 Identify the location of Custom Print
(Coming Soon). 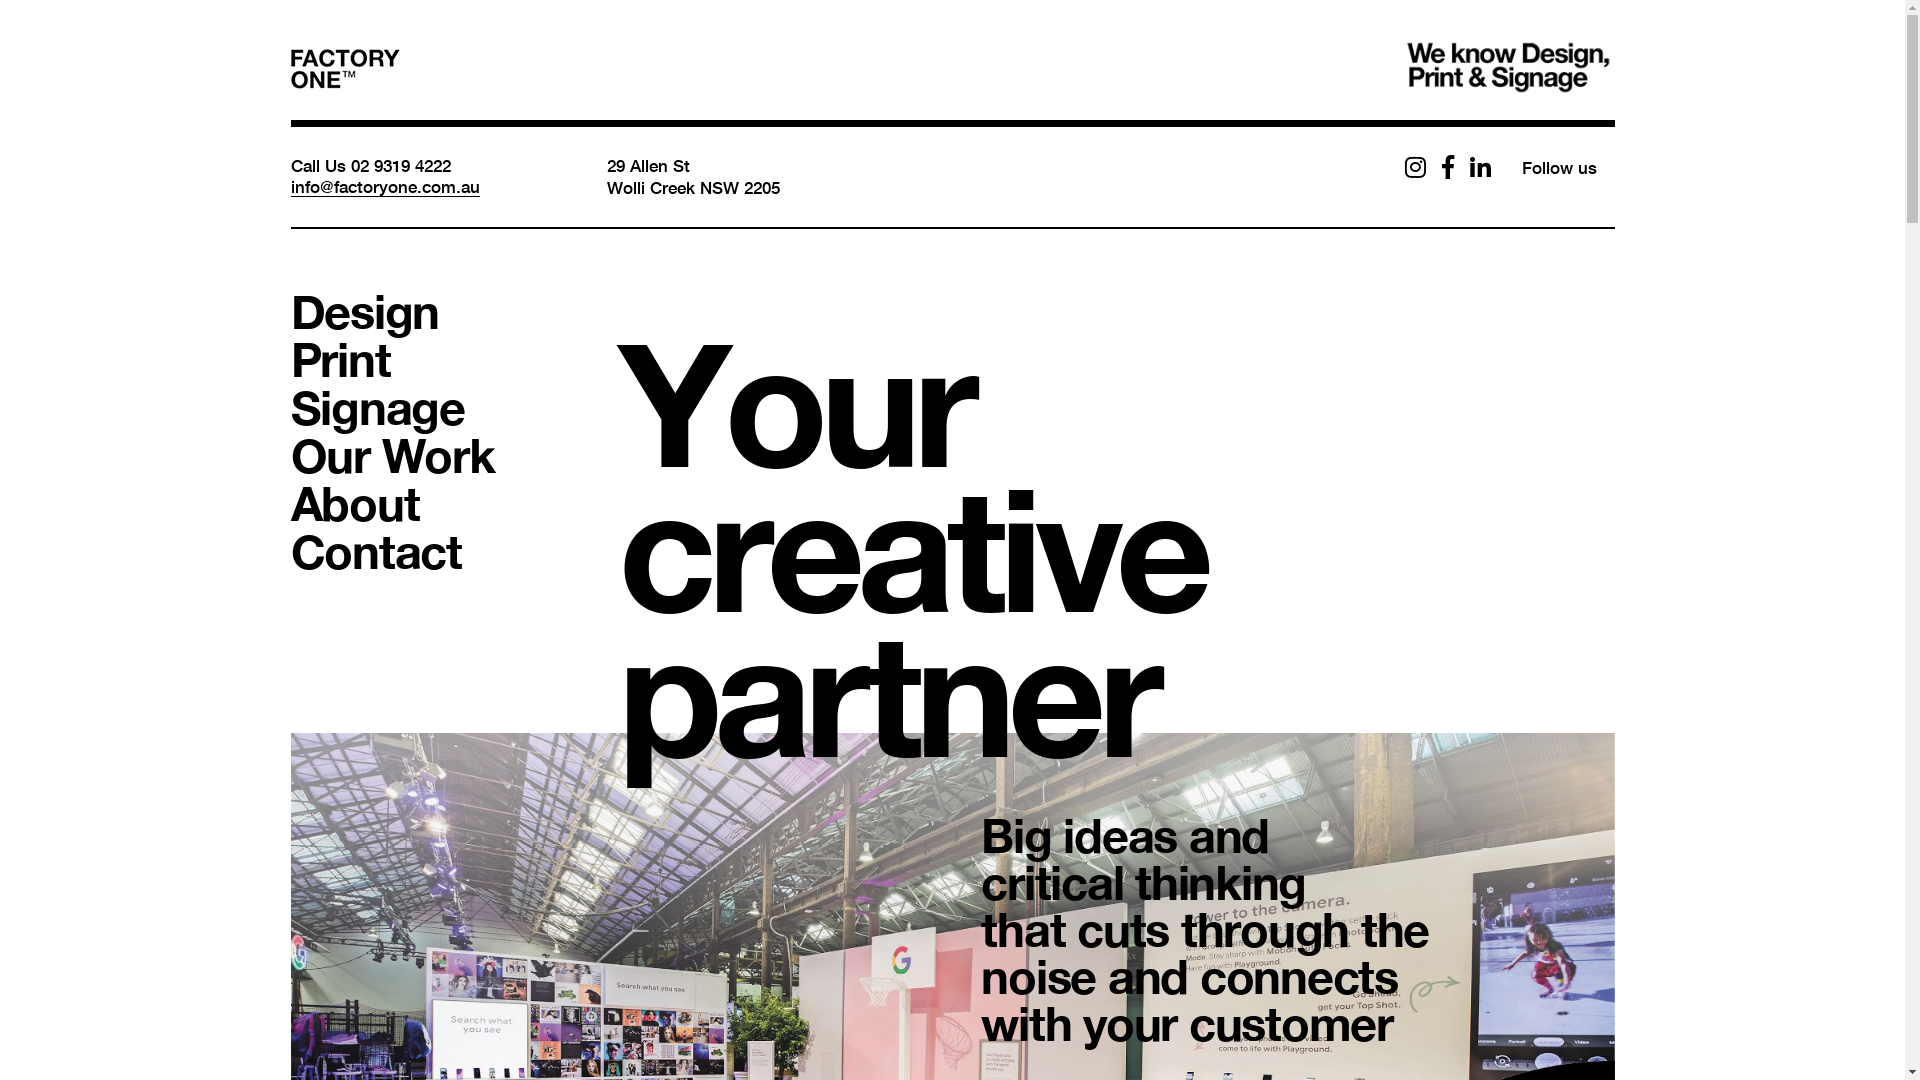
(1602, 711).